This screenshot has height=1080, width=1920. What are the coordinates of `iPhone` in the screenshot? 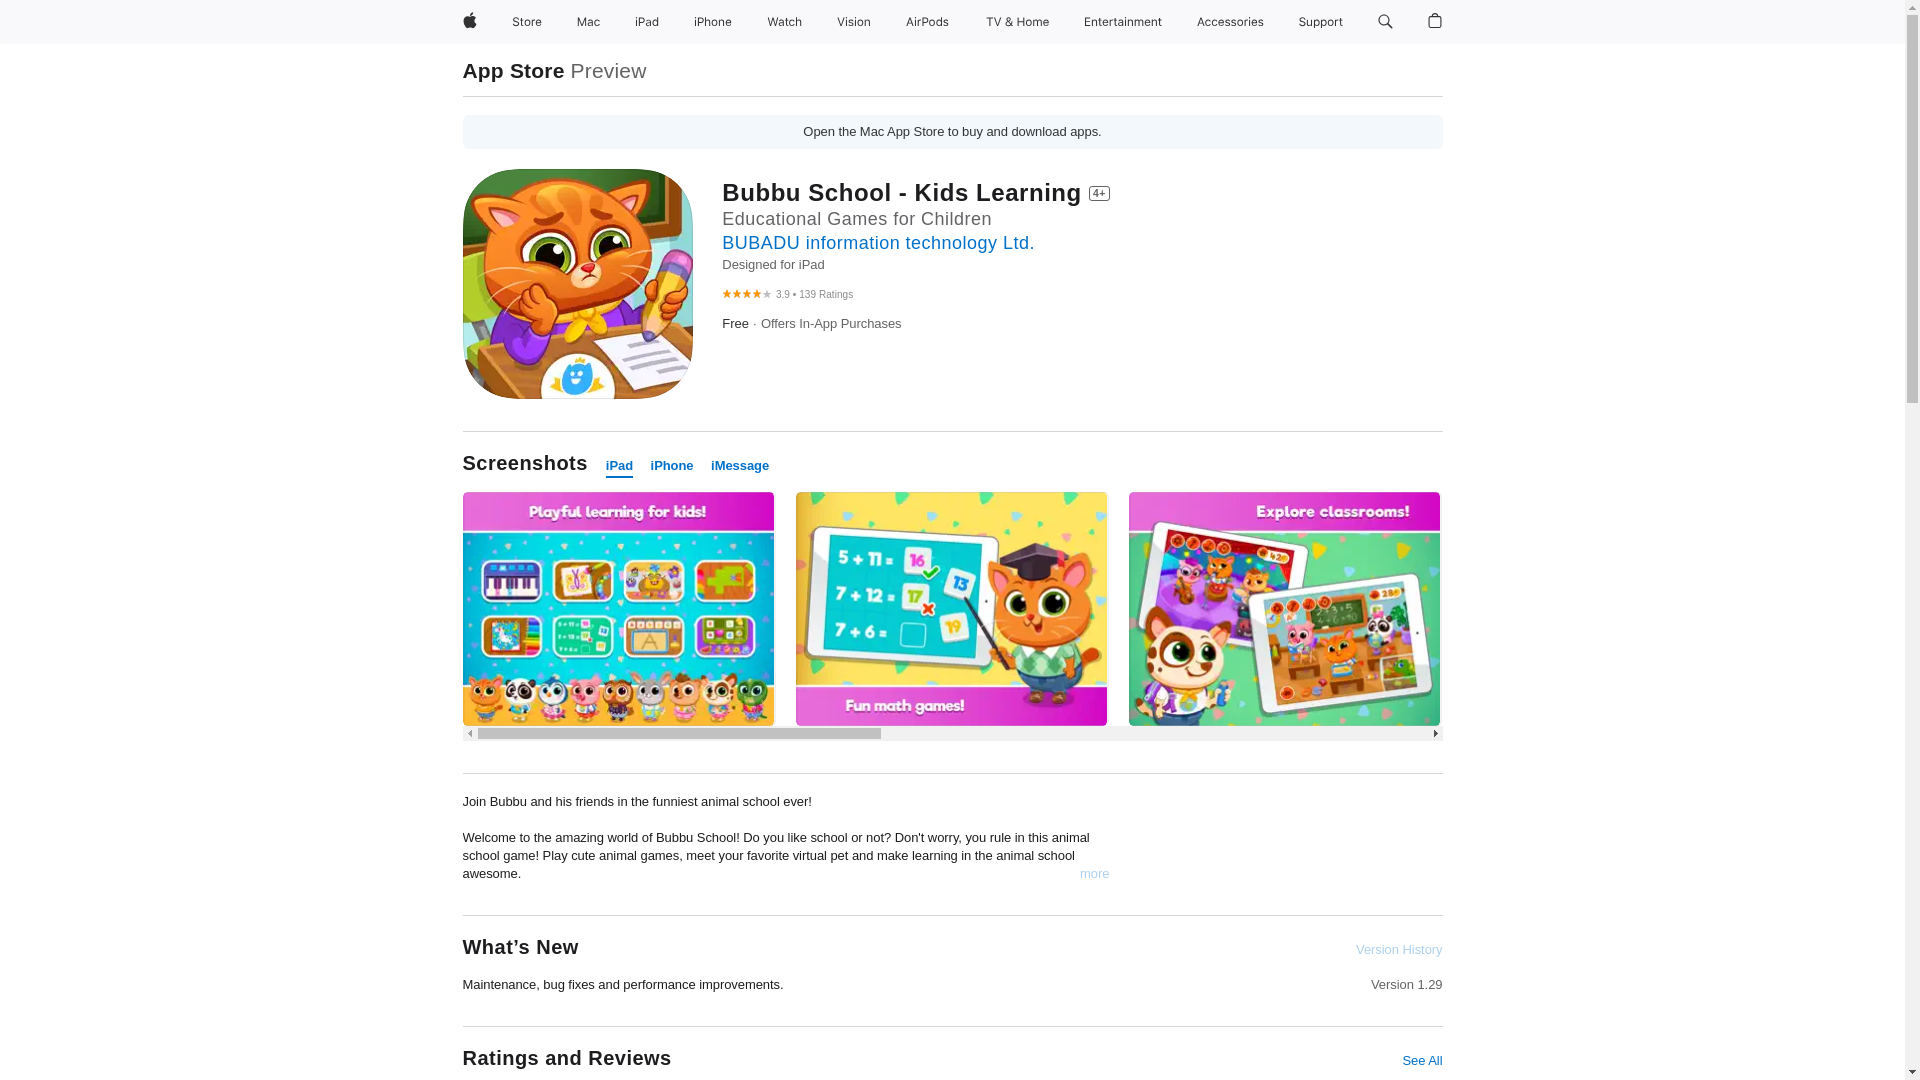 It's located at (712, 22).